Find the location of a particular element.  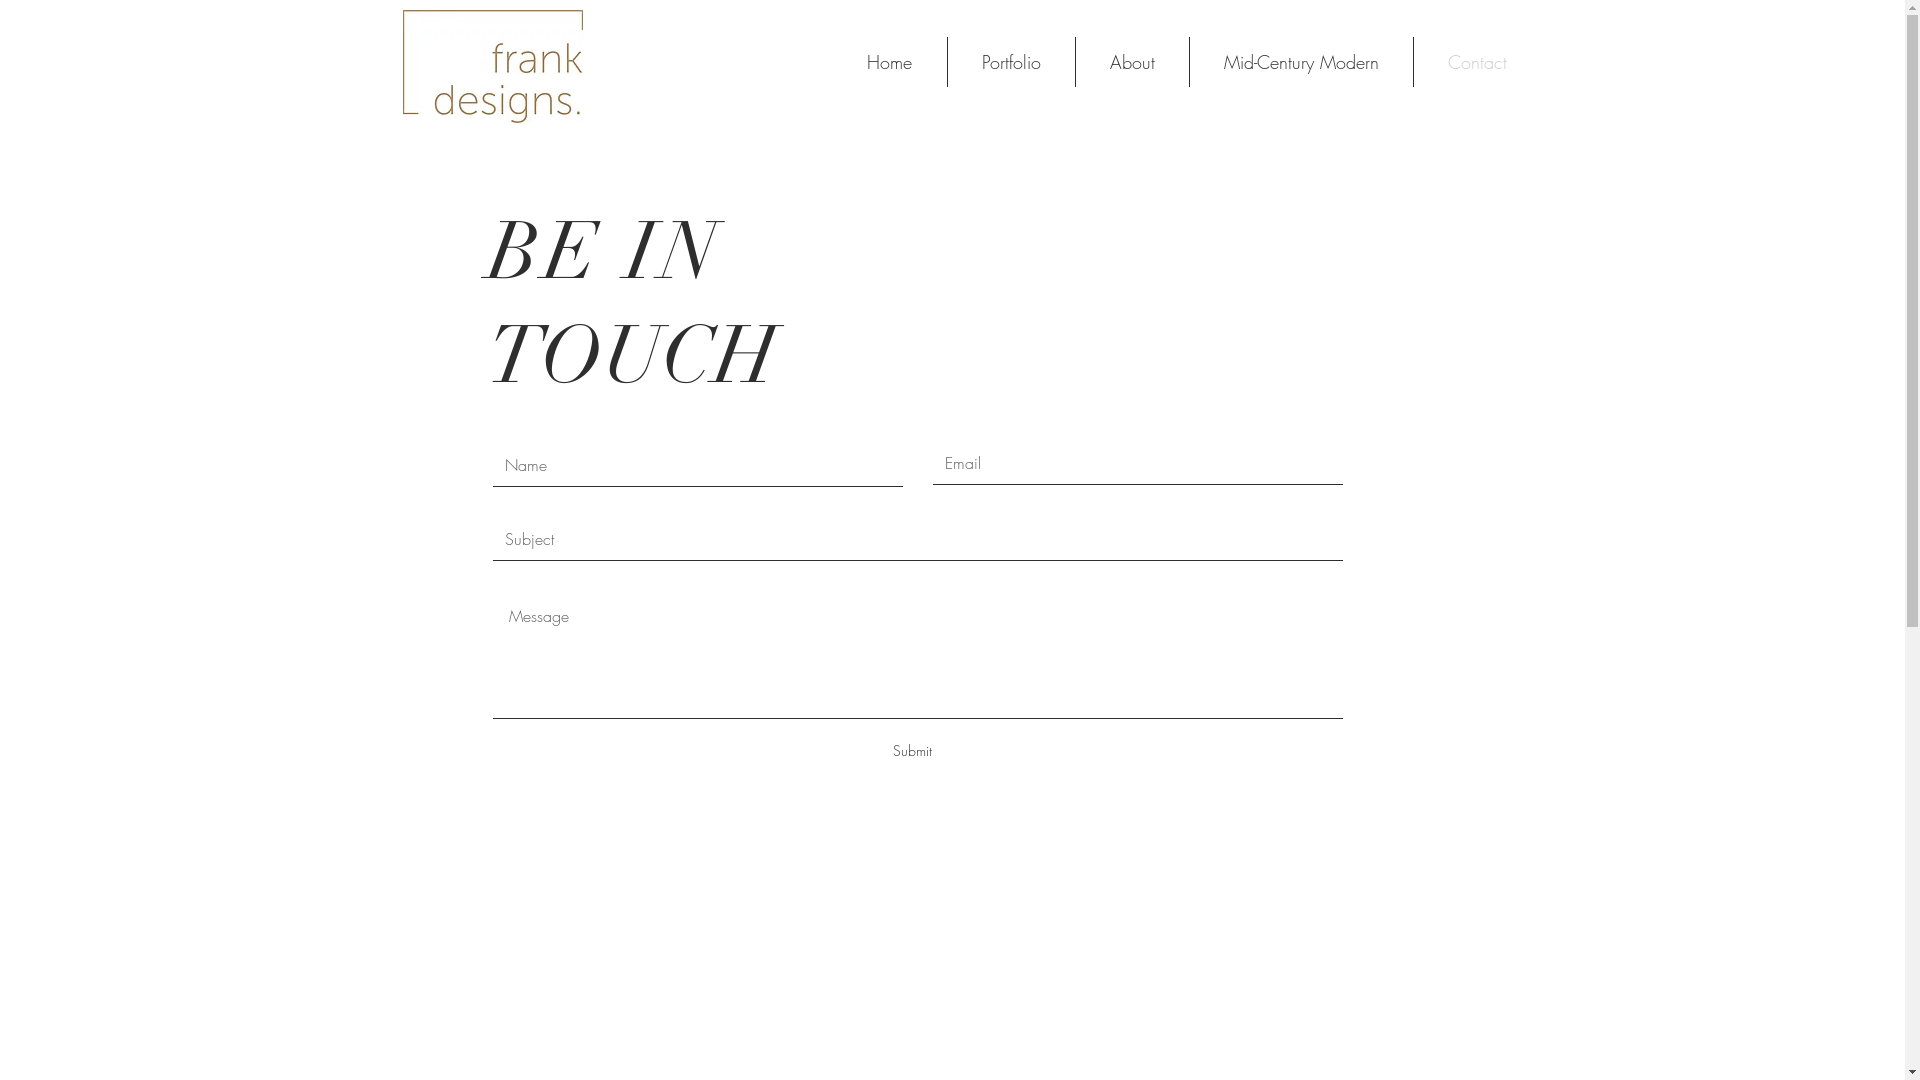

About is located at coordinates (1131, 62).